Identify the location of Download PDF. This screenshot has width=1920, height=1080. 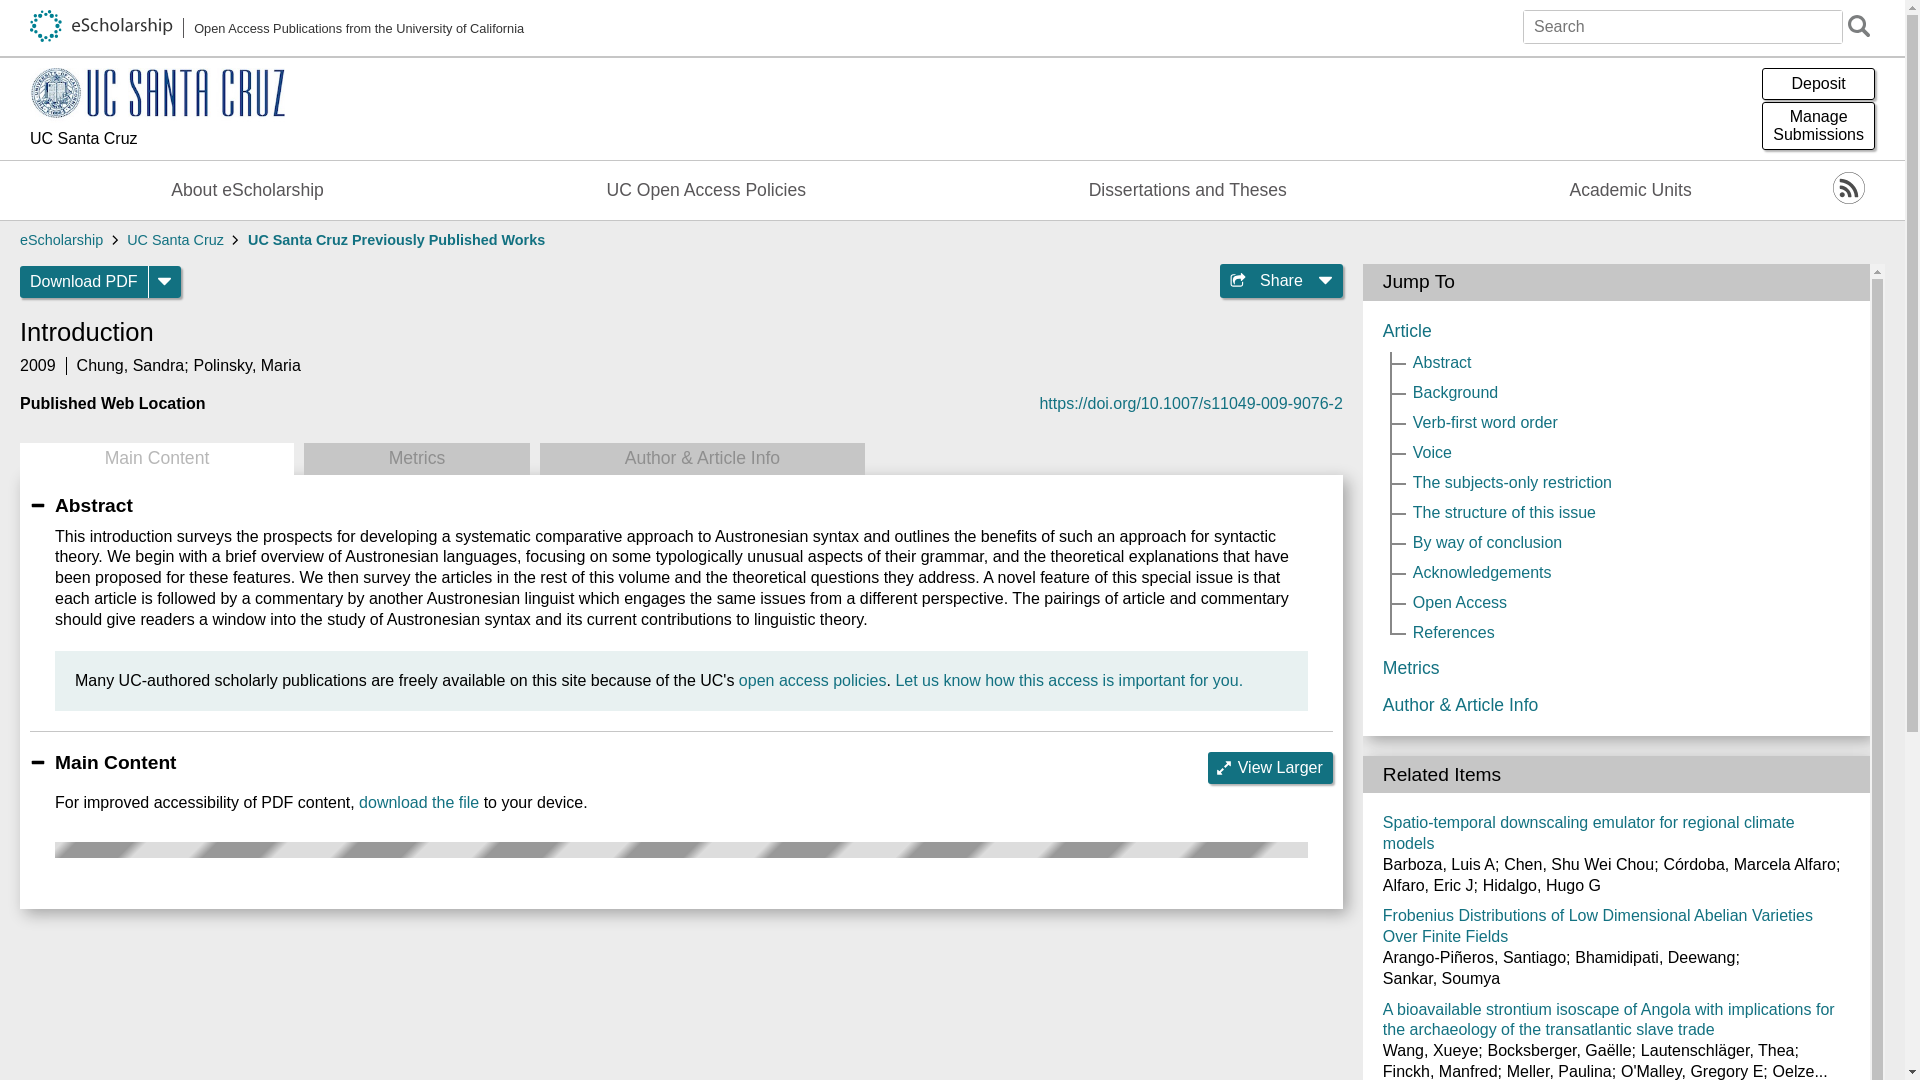
(84, 282).